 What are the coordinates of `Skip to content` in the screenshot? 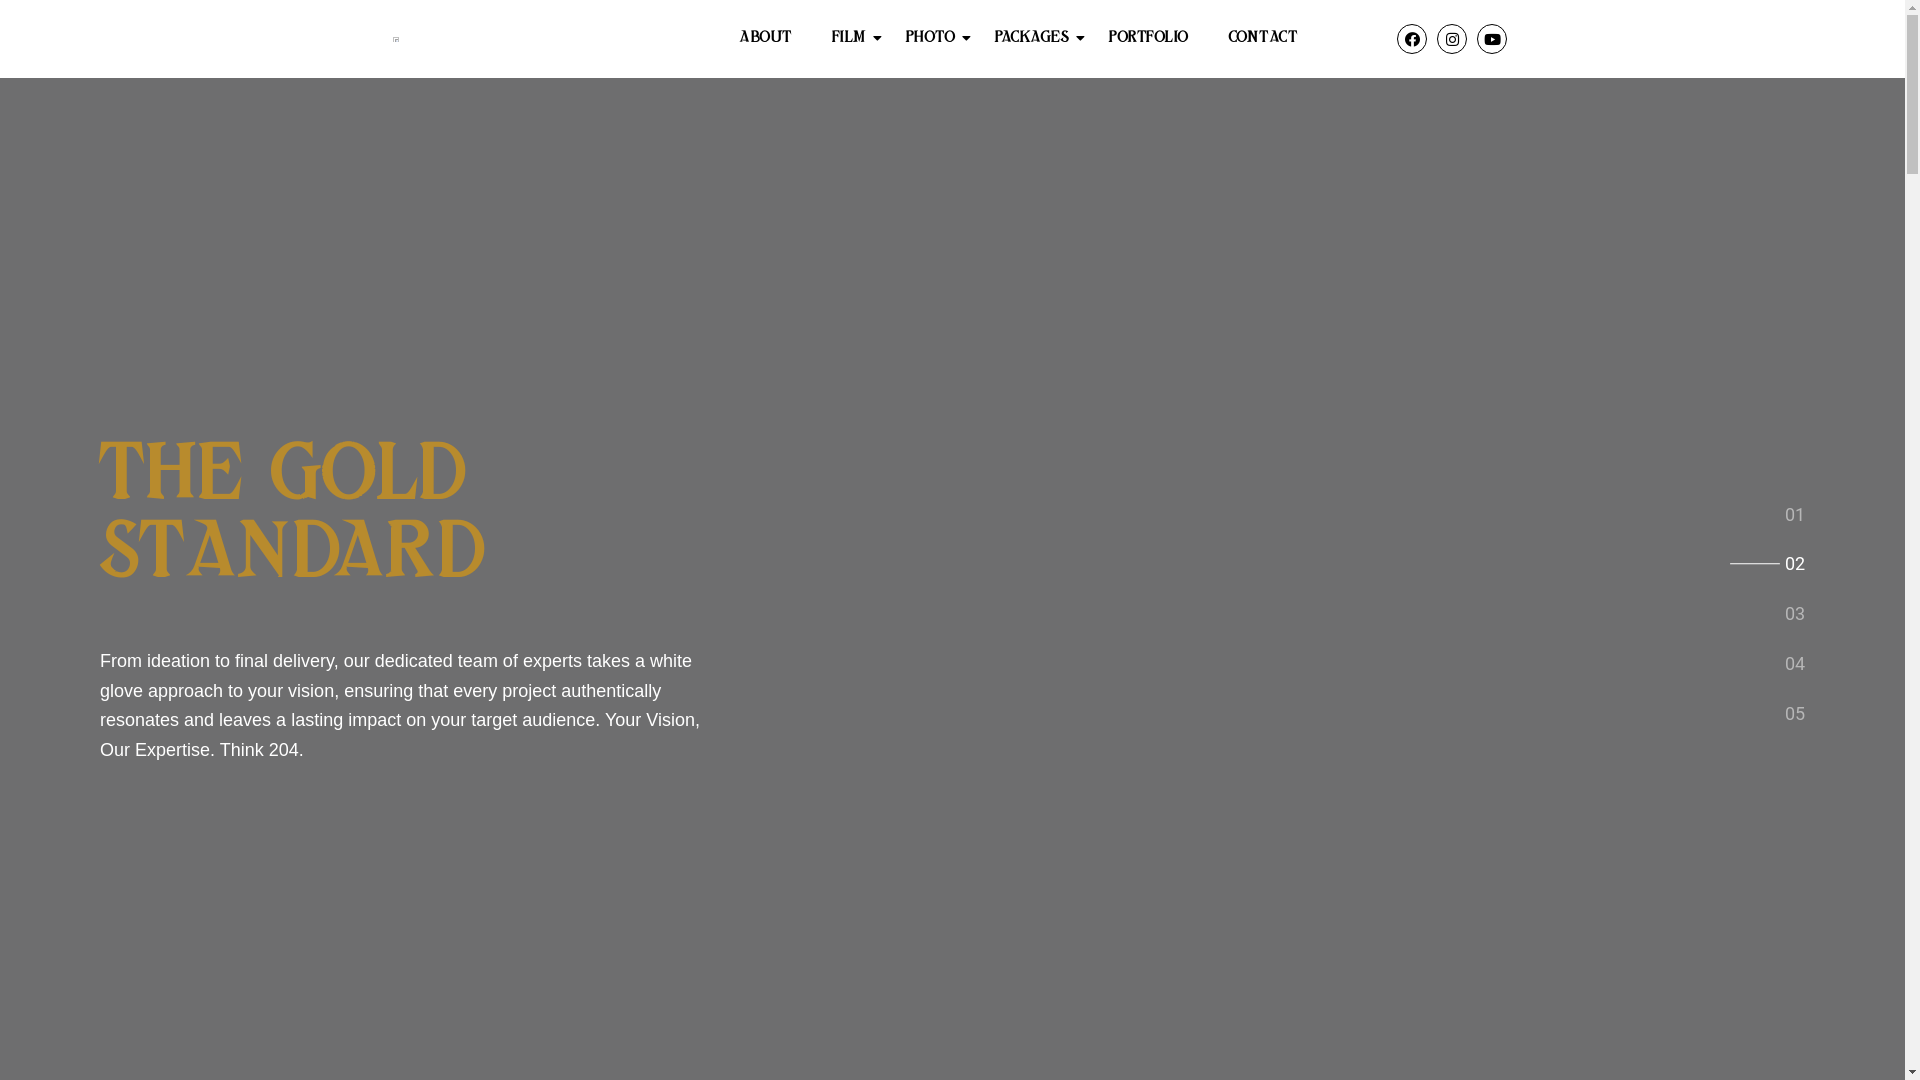 It's located at (20, 10).